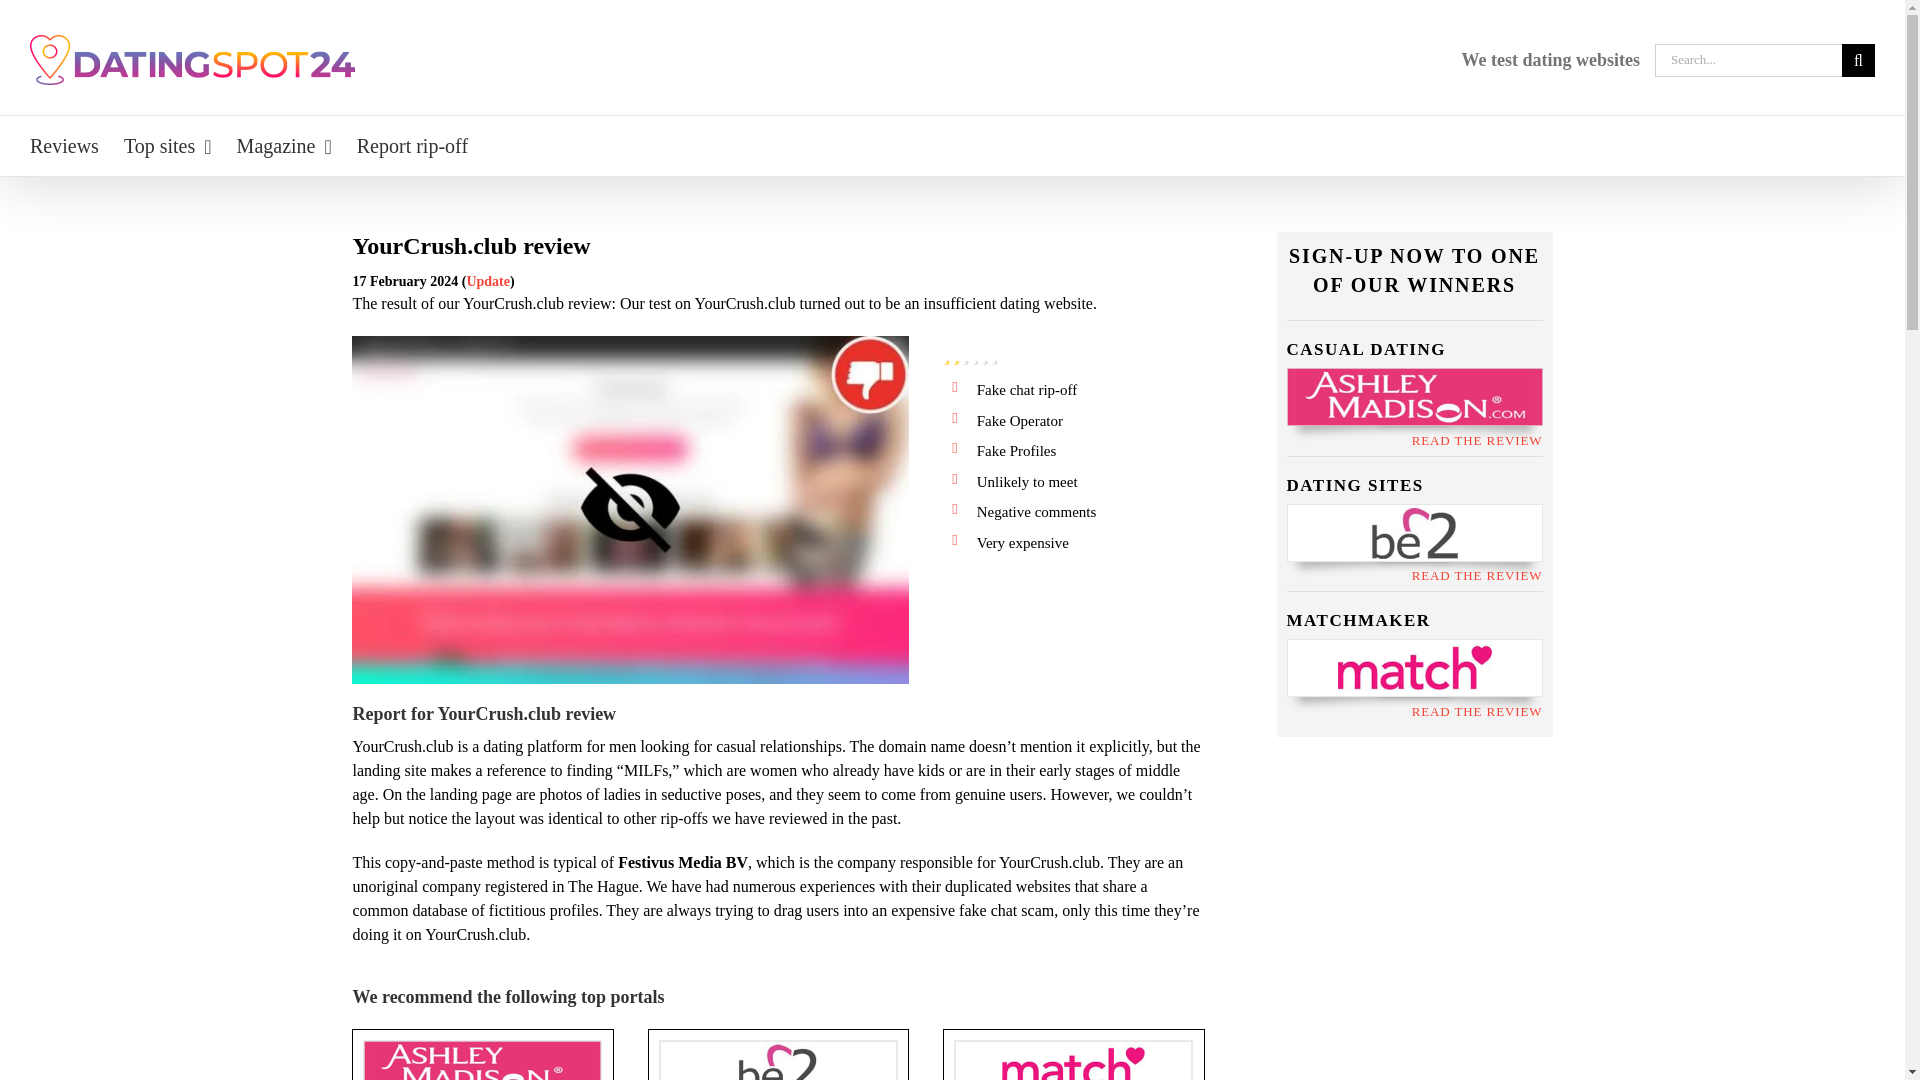 Image resolution: width=1920 pixels, height=1080 pixels. Describe the element at coordinates (64, 146) in the screenshot. I see `Reviews` at that location.